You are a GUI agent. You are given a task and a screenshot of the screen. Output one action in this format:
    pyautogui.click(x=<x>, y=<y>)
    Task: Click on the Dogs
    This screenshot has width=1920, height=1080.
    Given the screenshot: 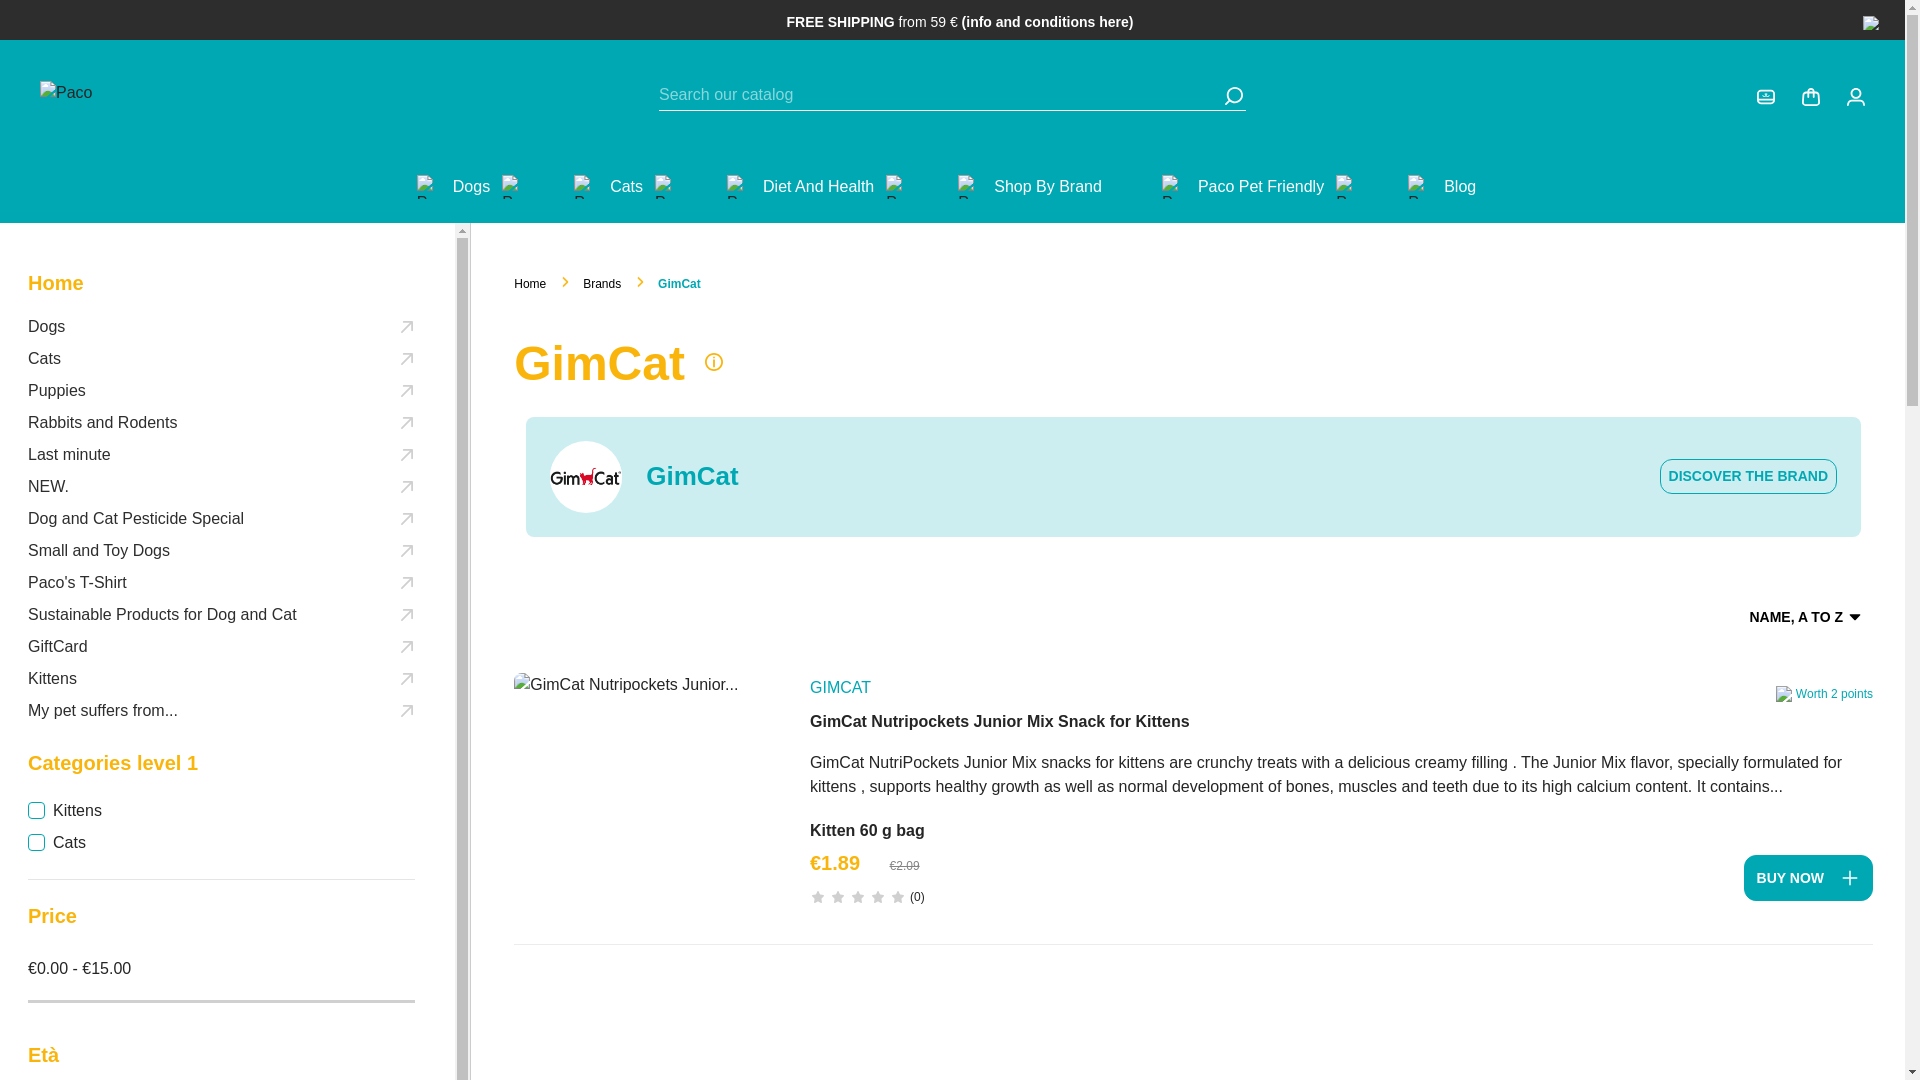 What is the action you would take?
    pyautogui.click(x=471, y=186)
    